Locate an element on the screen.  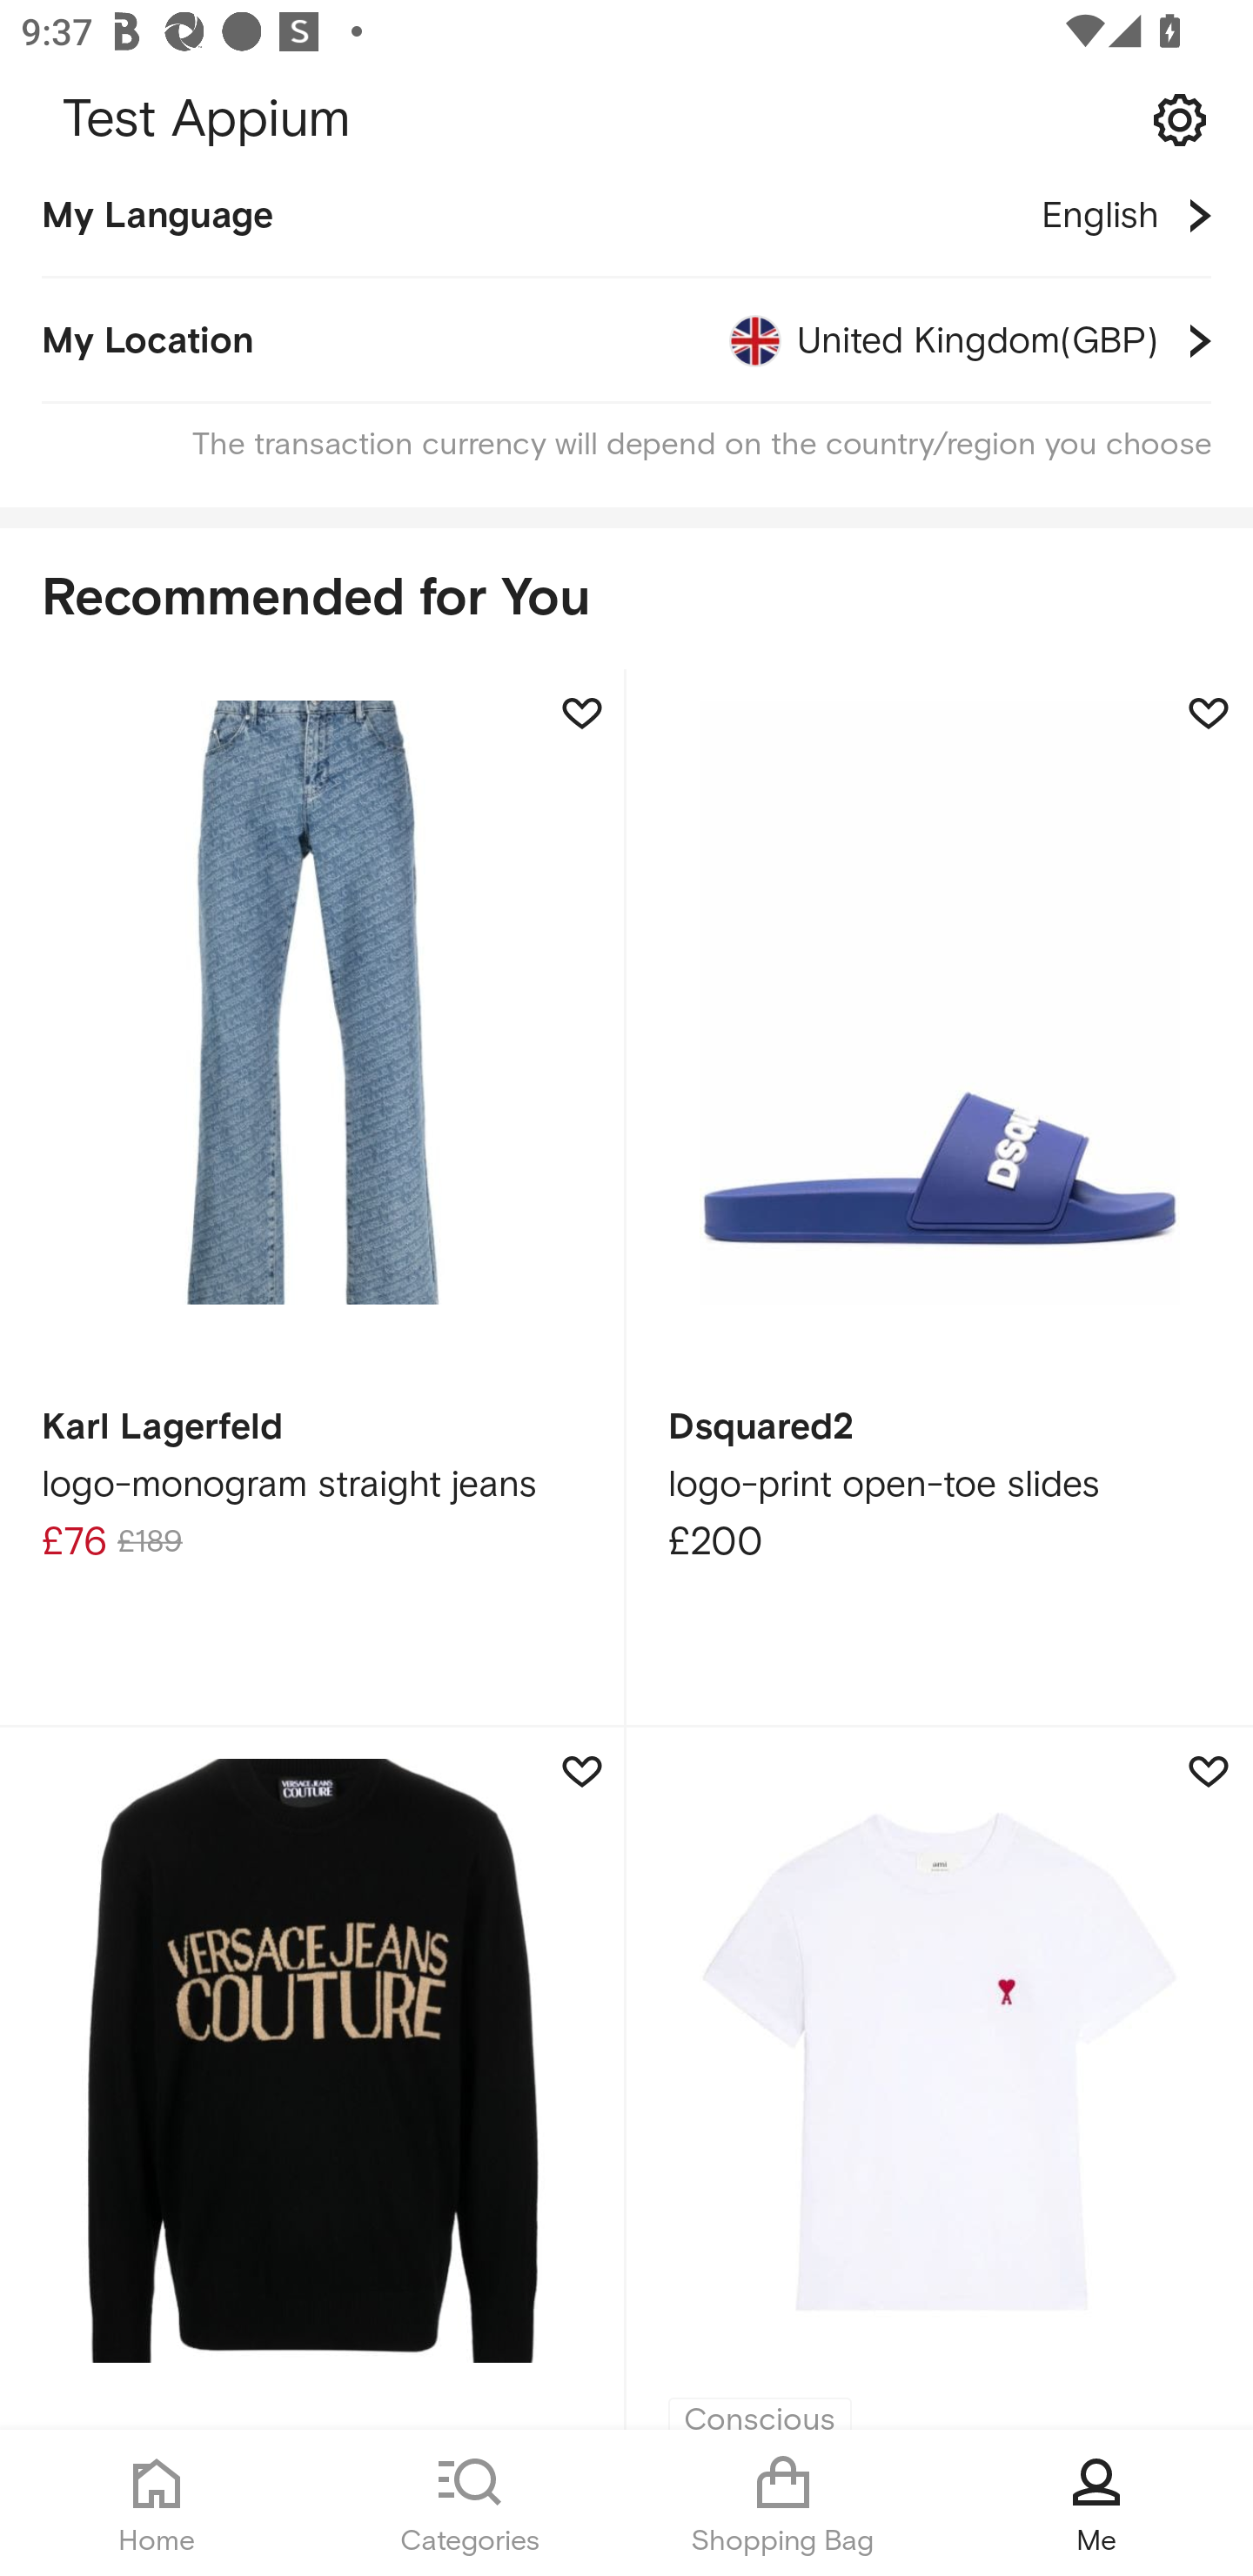
Dsquared2 logo-print open-toe slides £200 is located at coordinates (940, 1199).